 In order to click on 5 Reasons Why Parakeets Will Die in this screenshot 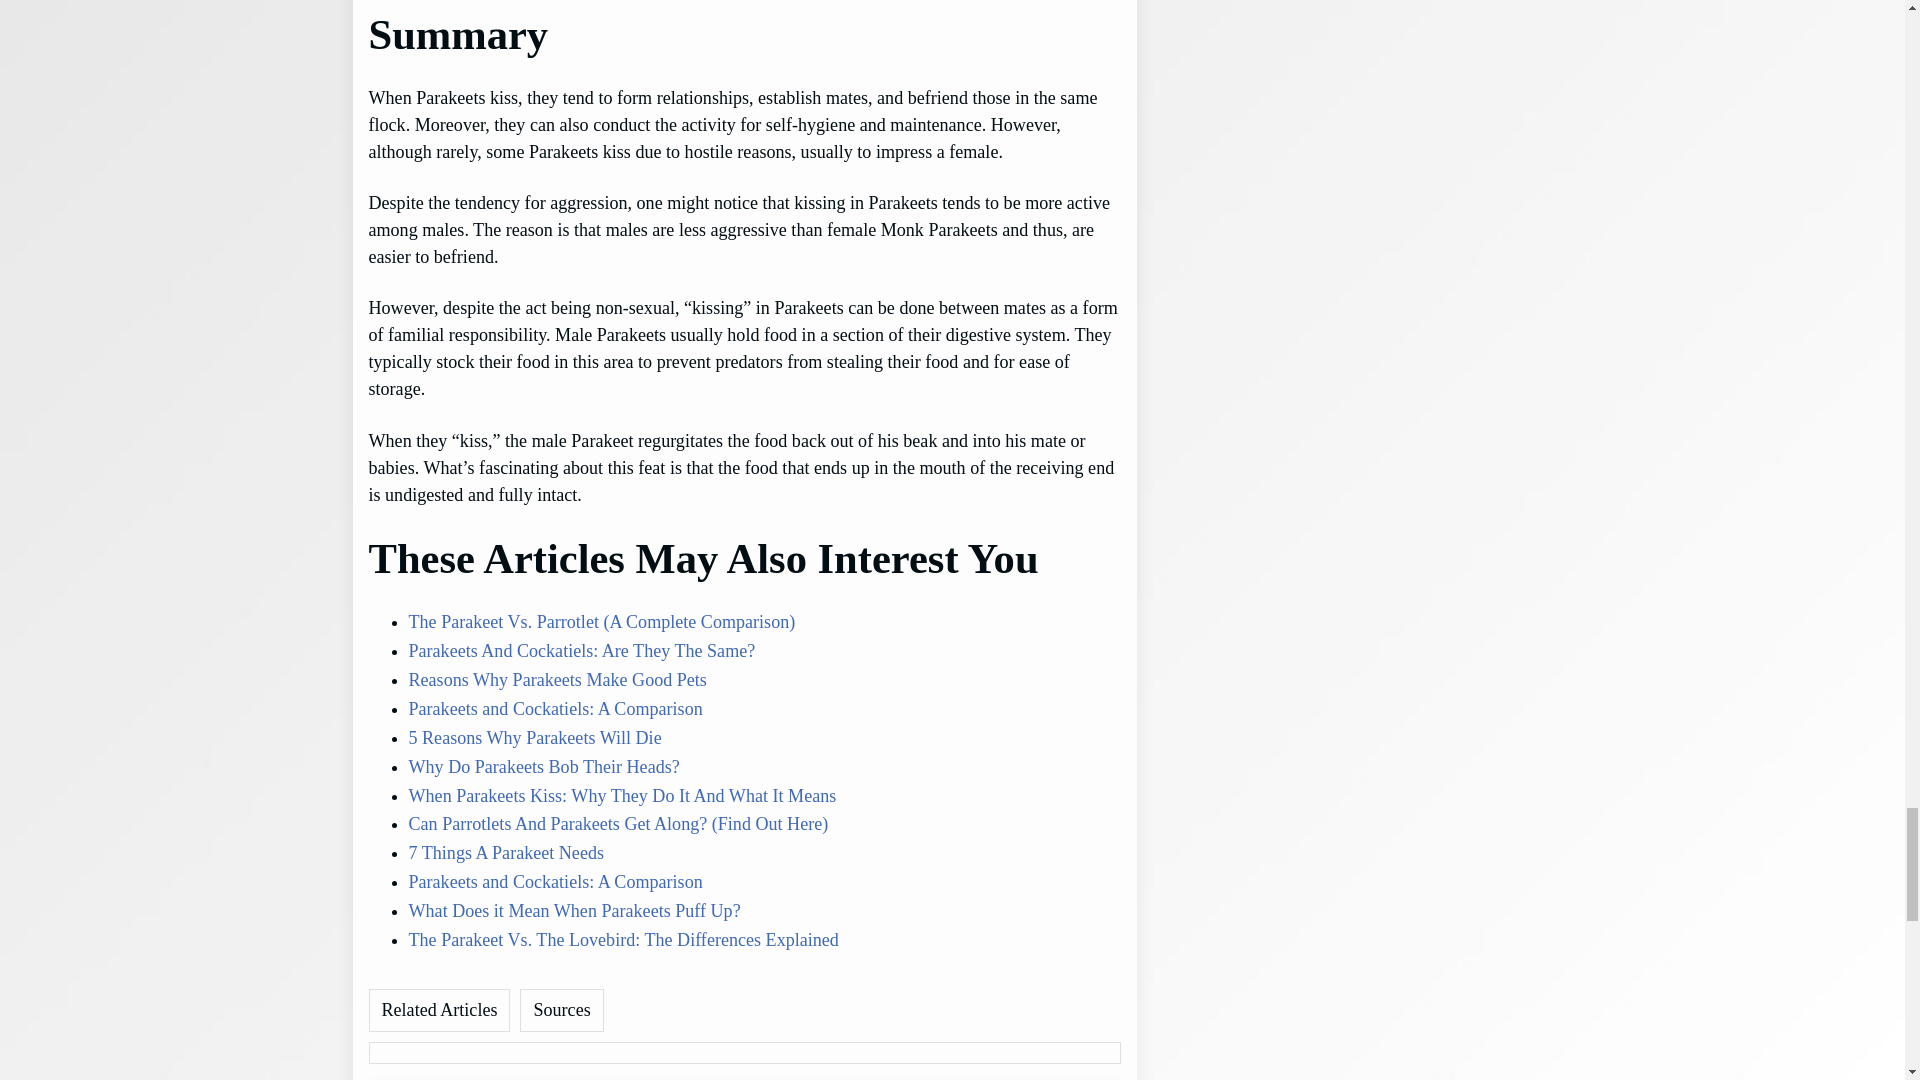, I will do `click(534, 738)`.